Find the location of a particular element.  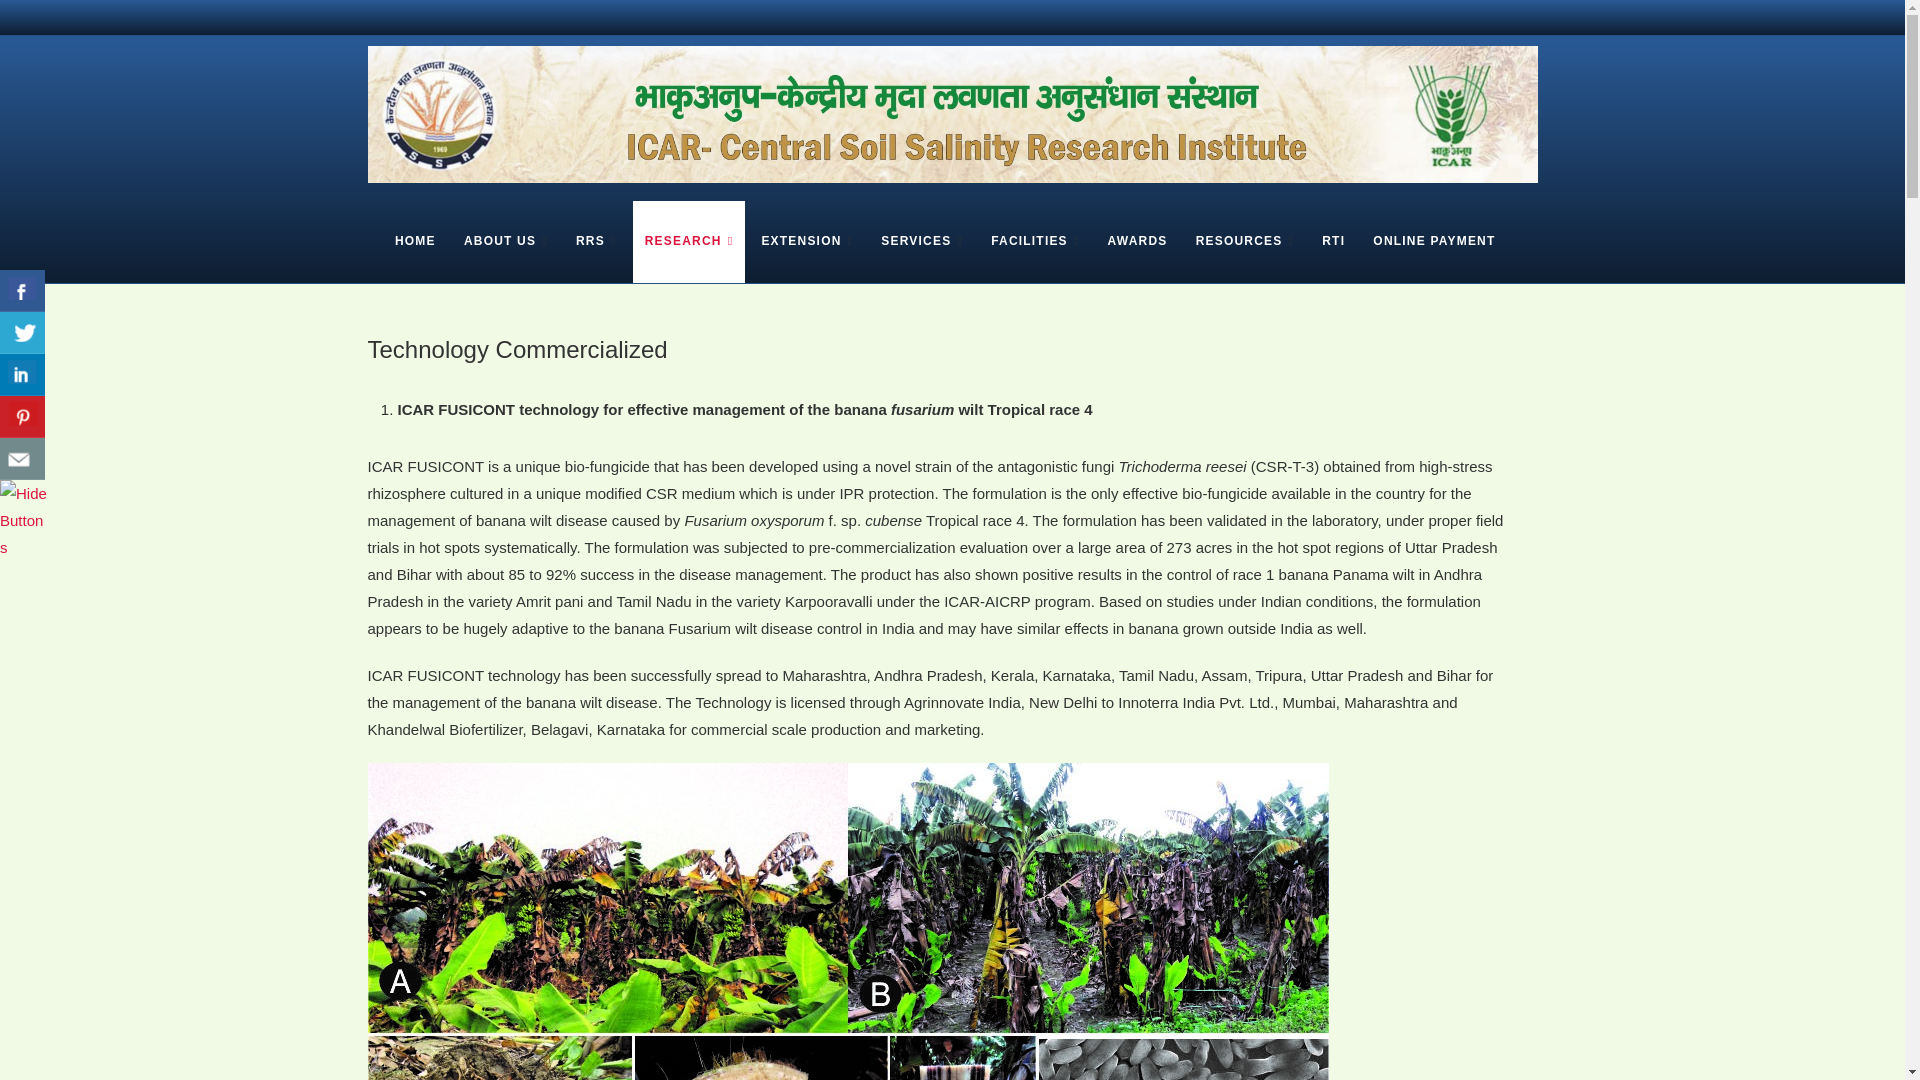

Contact us is located at coordinates (22, 458).